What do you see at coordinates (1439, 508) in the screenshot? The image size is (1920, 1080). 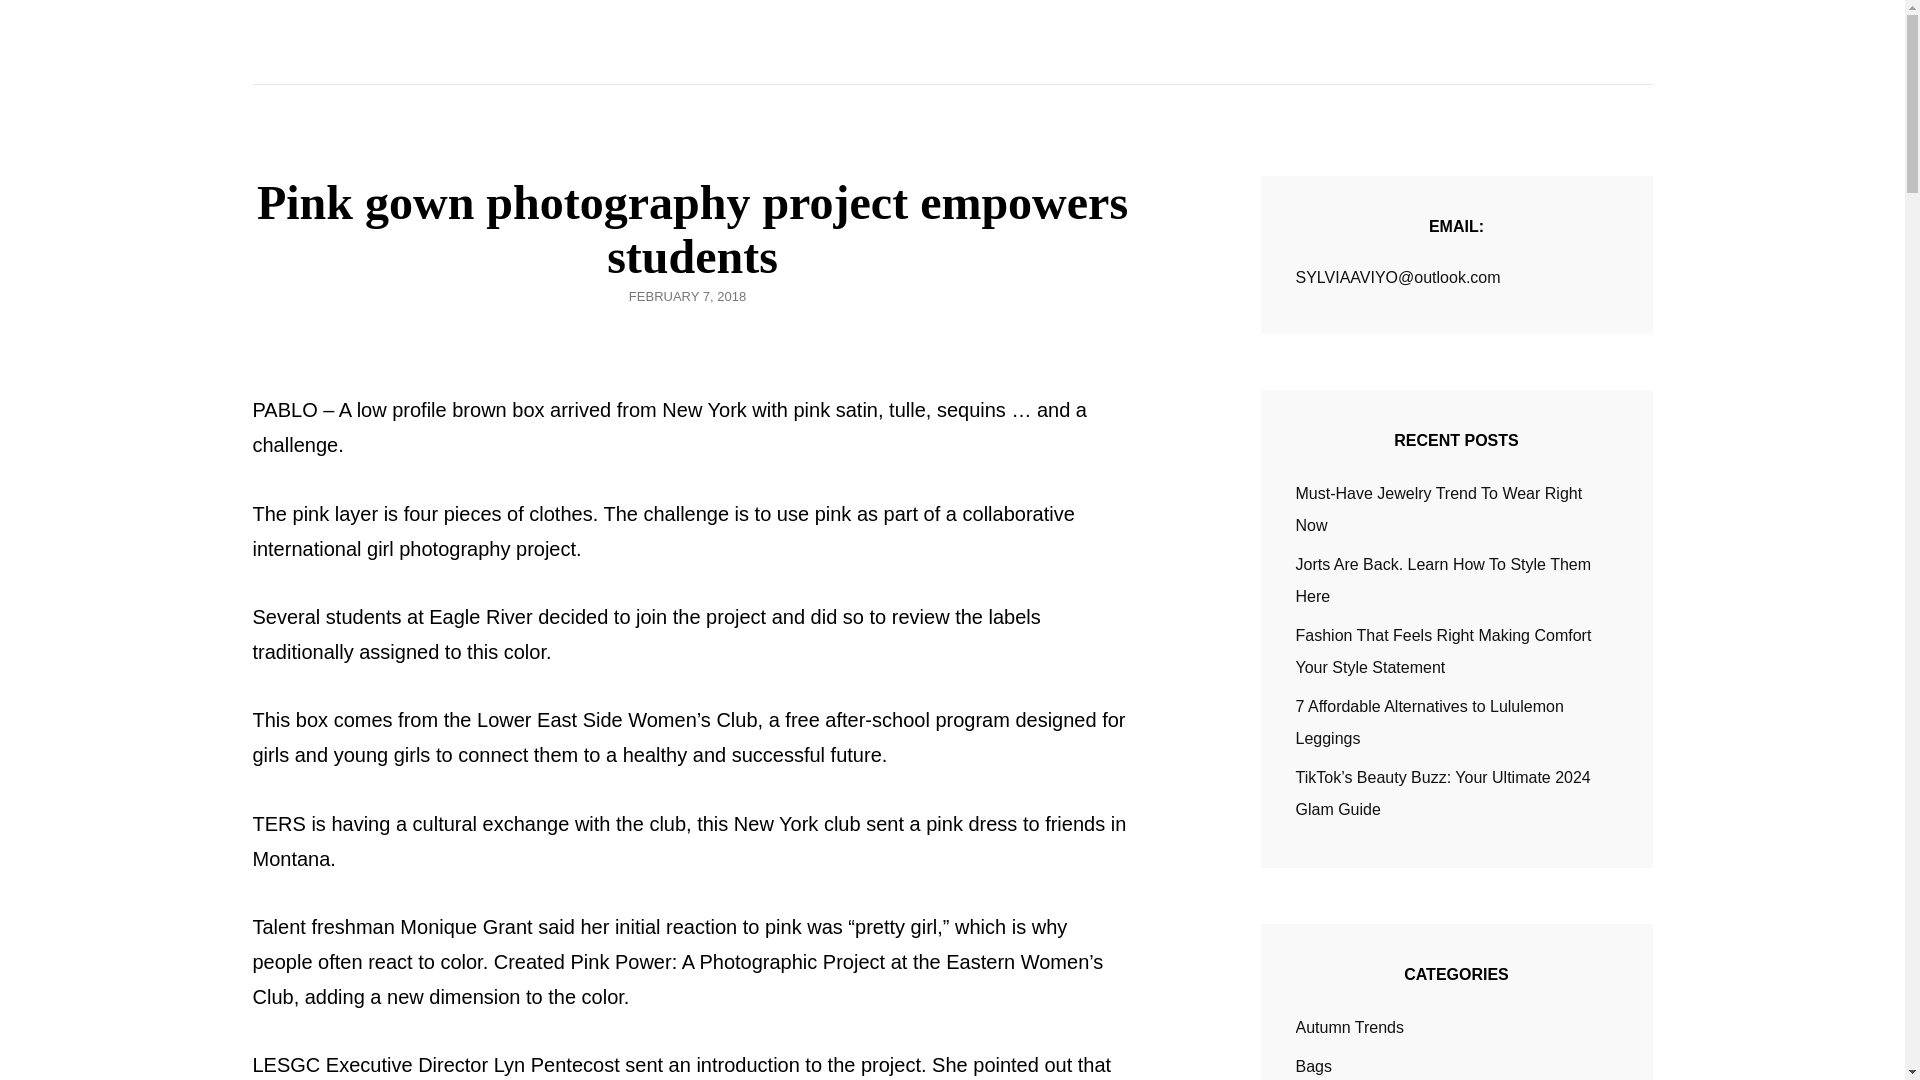 I see `Must-Have Jewelry Trend To Wear Right Now` at bounding box center [1439, 508].